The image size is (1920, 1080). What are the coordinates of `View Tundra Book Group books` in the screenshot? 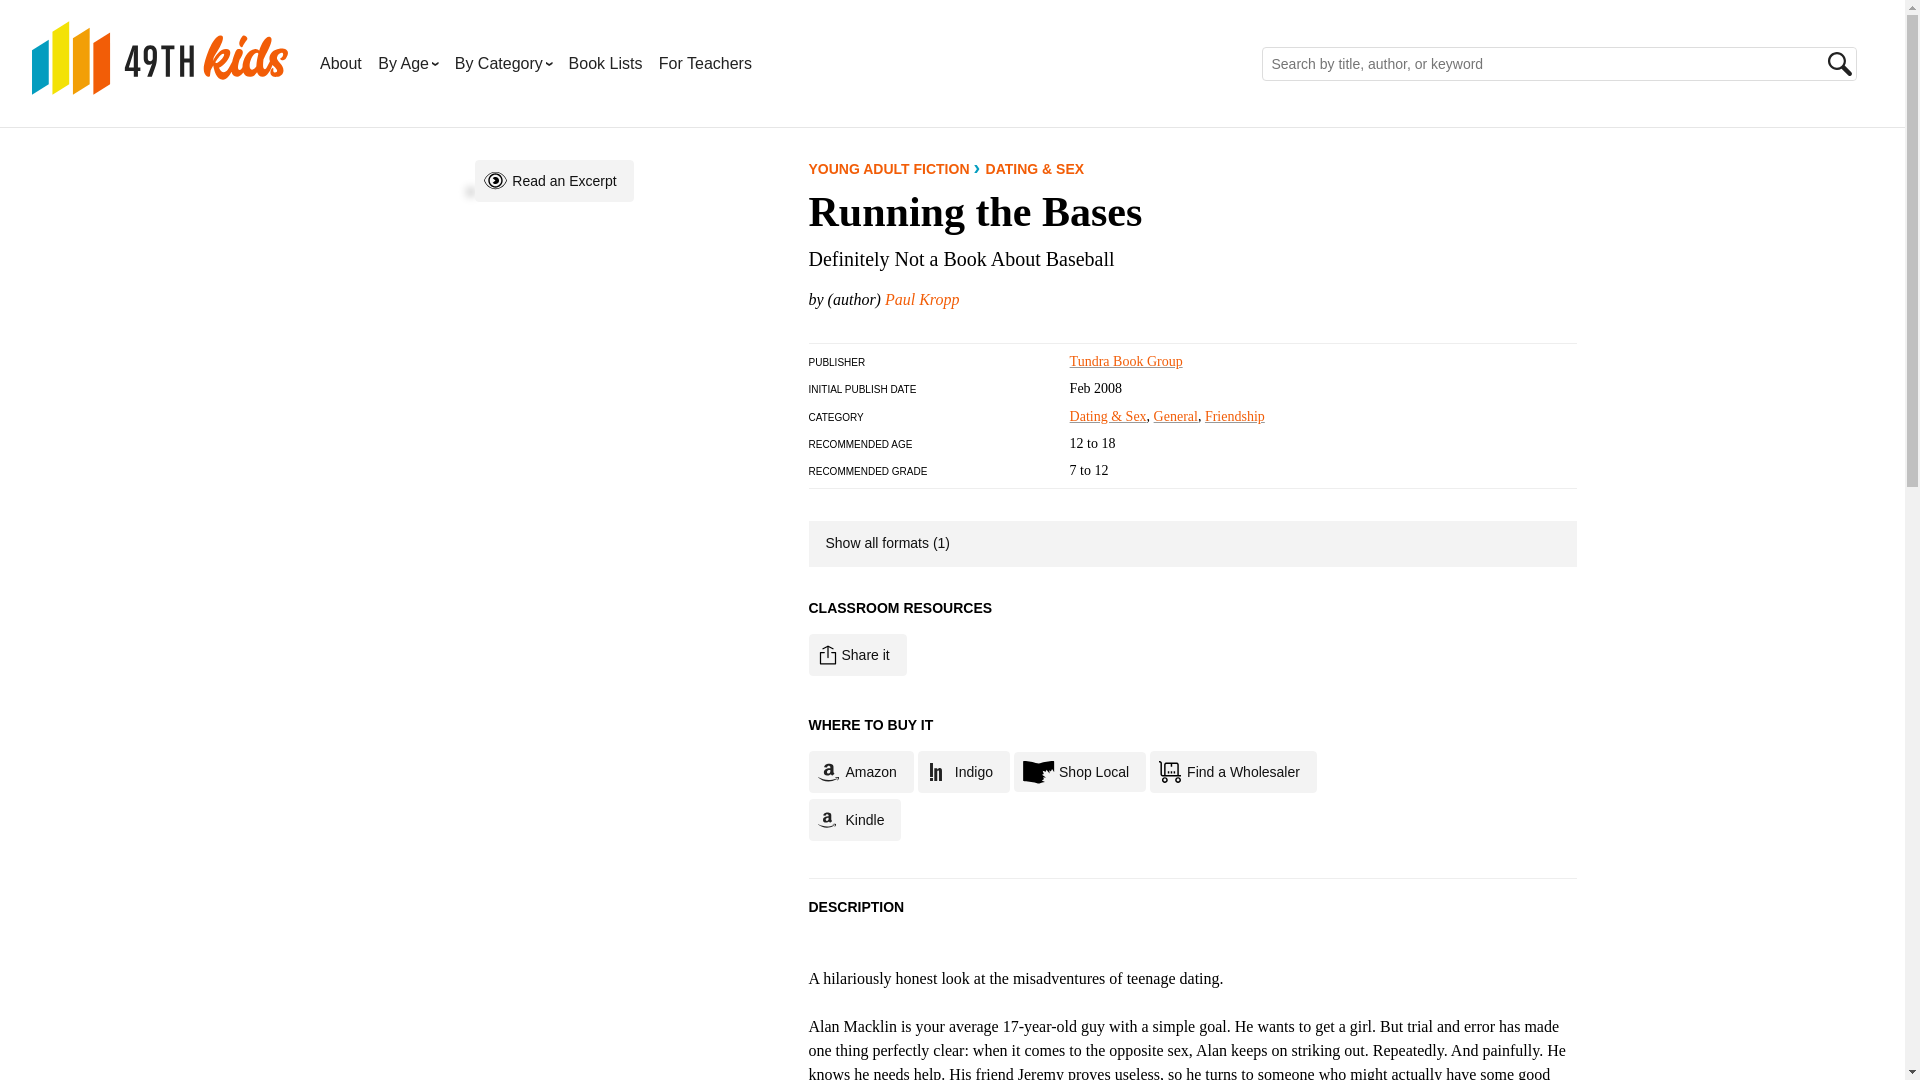 It's located at (1126, 362).